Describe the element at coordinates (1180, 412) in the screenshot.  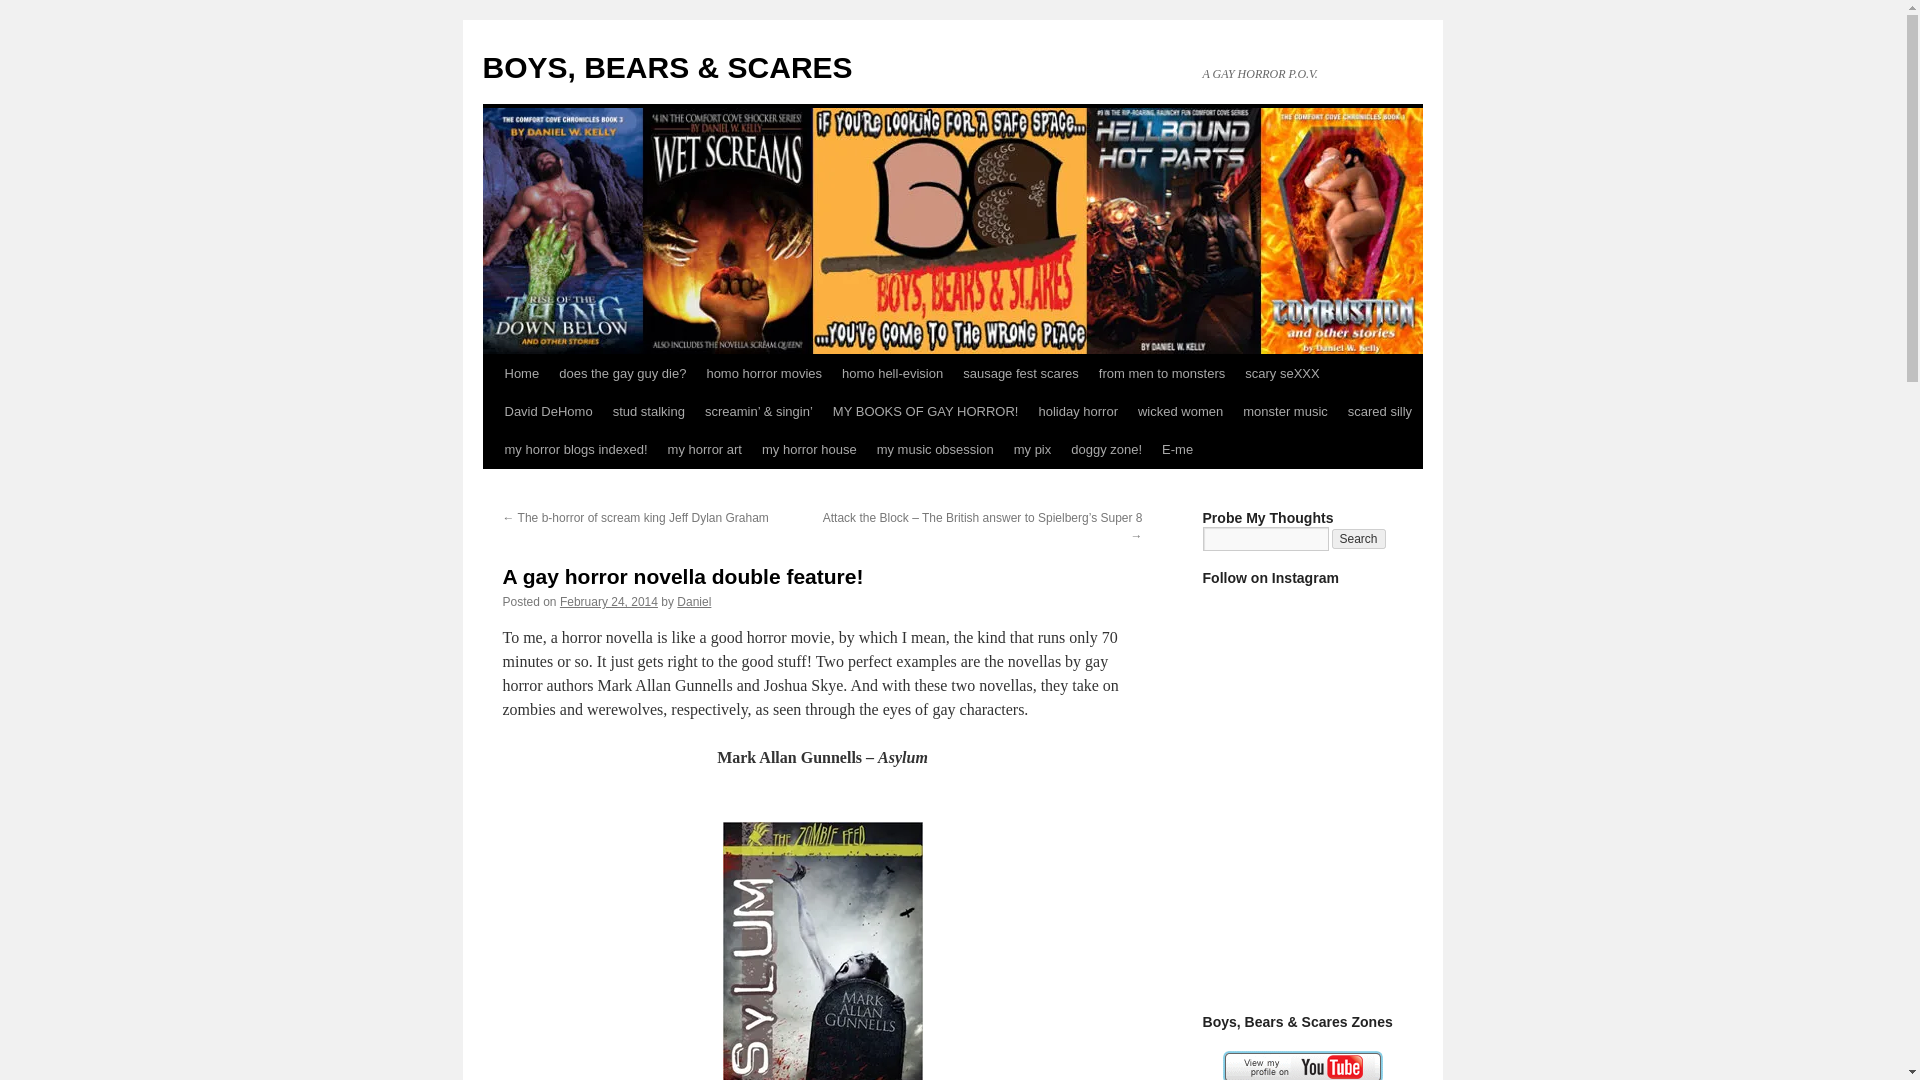
I see `wicked women` at that location.